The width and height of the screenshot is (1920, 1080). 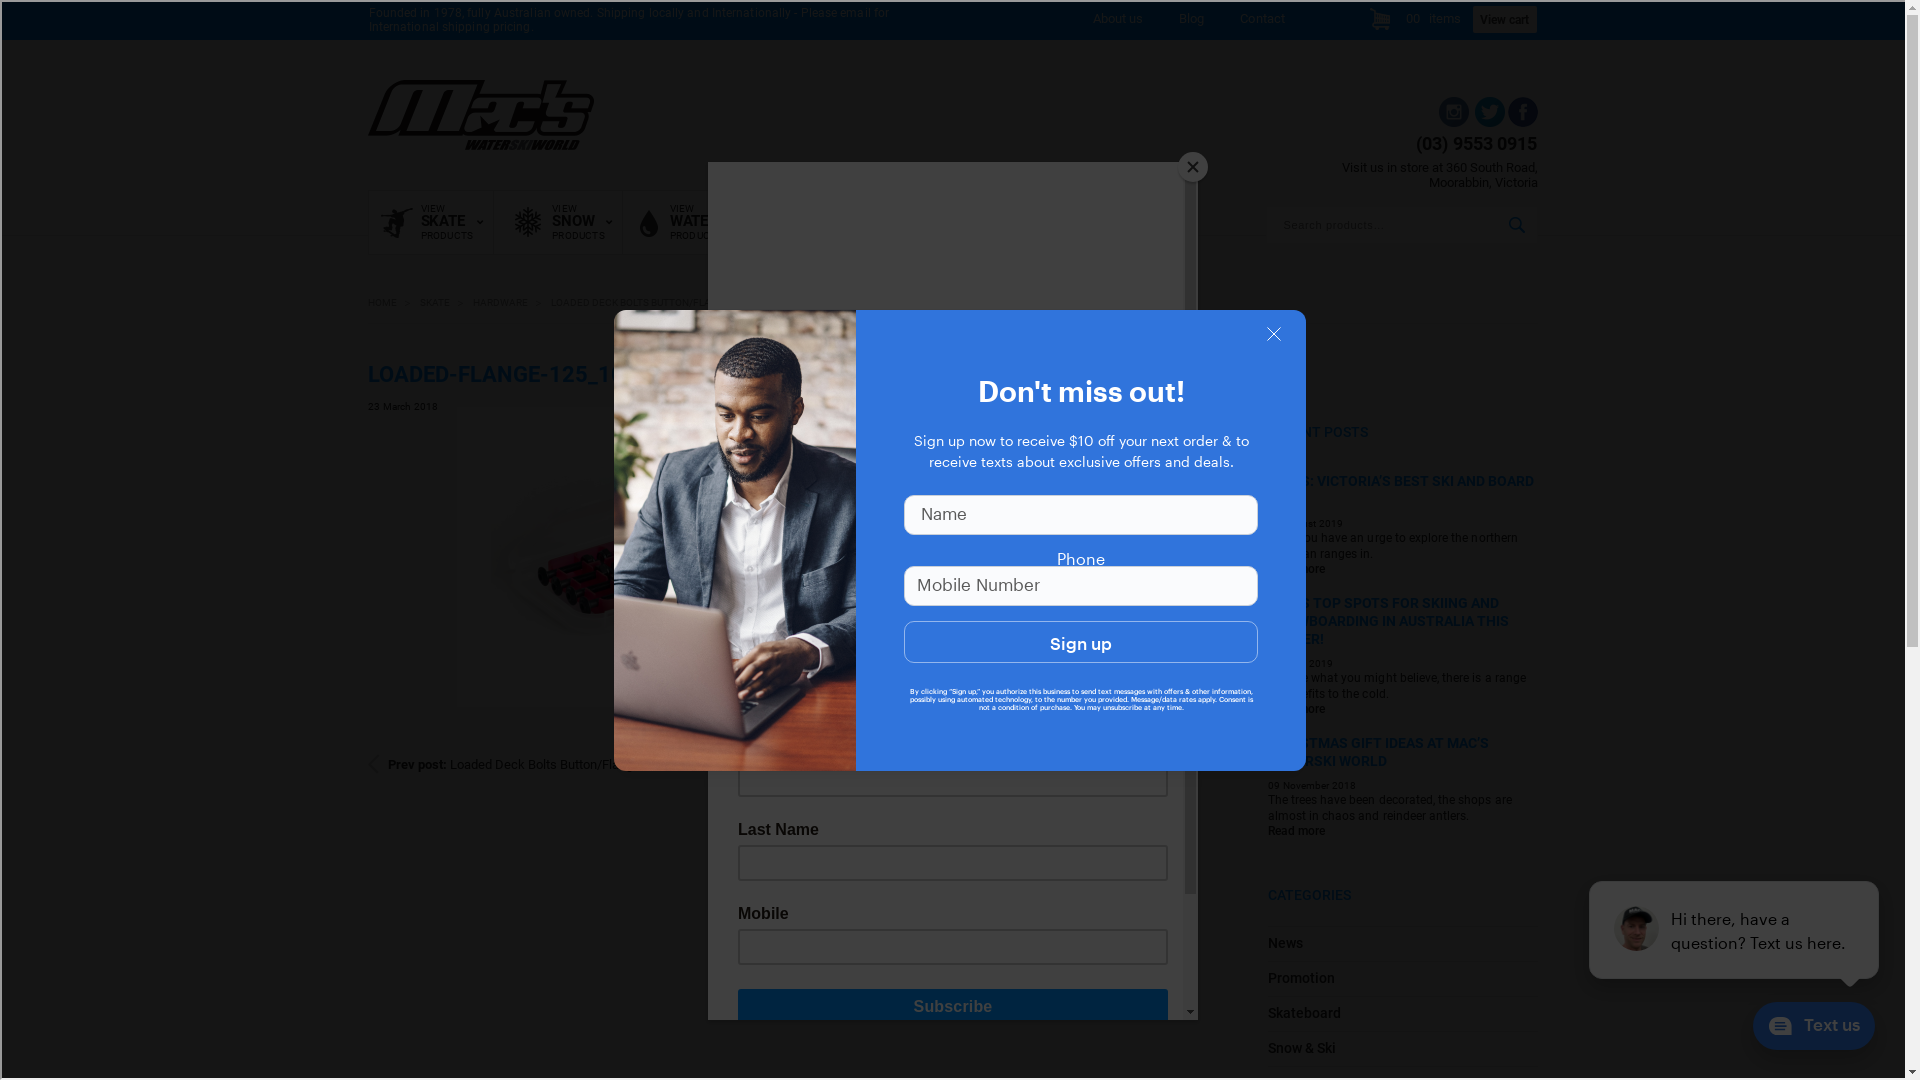 What do you see at coordinates (1488, 122) in the screenshot?
I see ` ` at bounding box center [1488, 122].